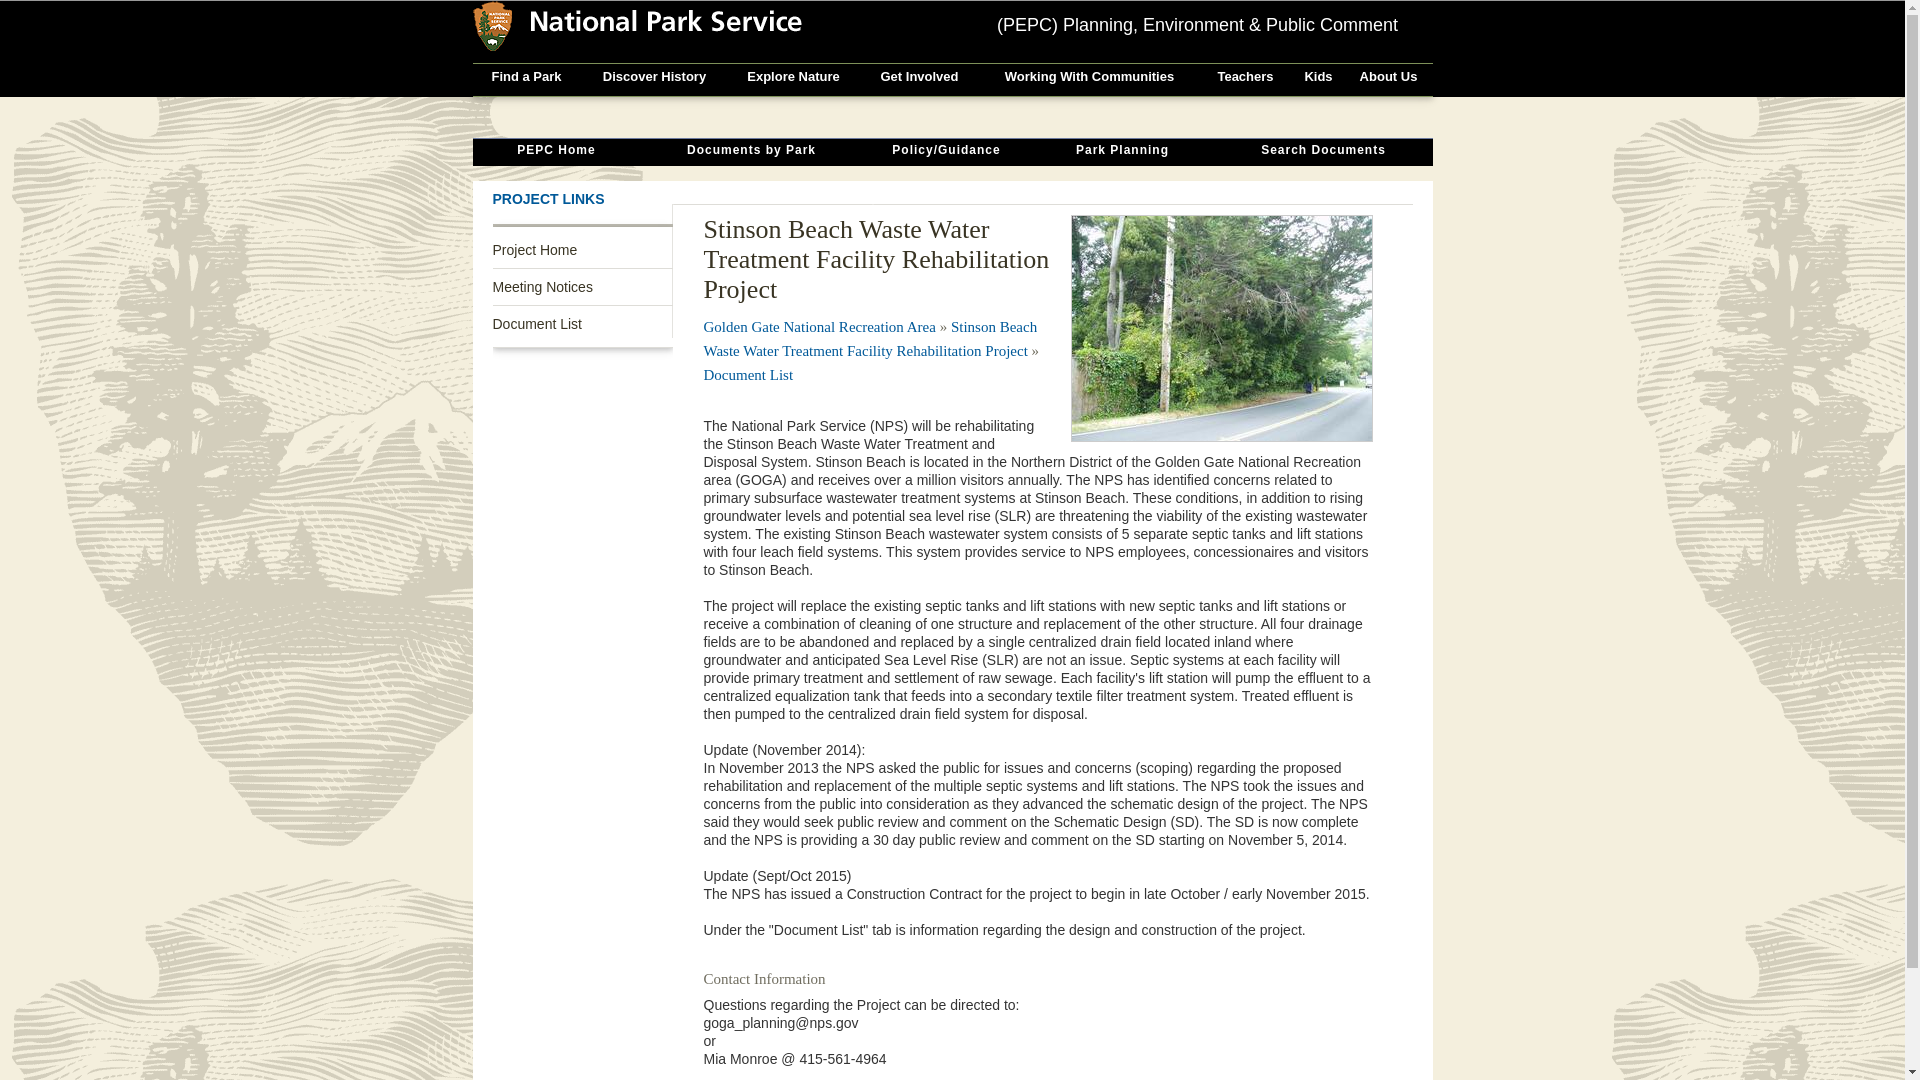  I want to click on Working With Communities, so click(1088, 80).